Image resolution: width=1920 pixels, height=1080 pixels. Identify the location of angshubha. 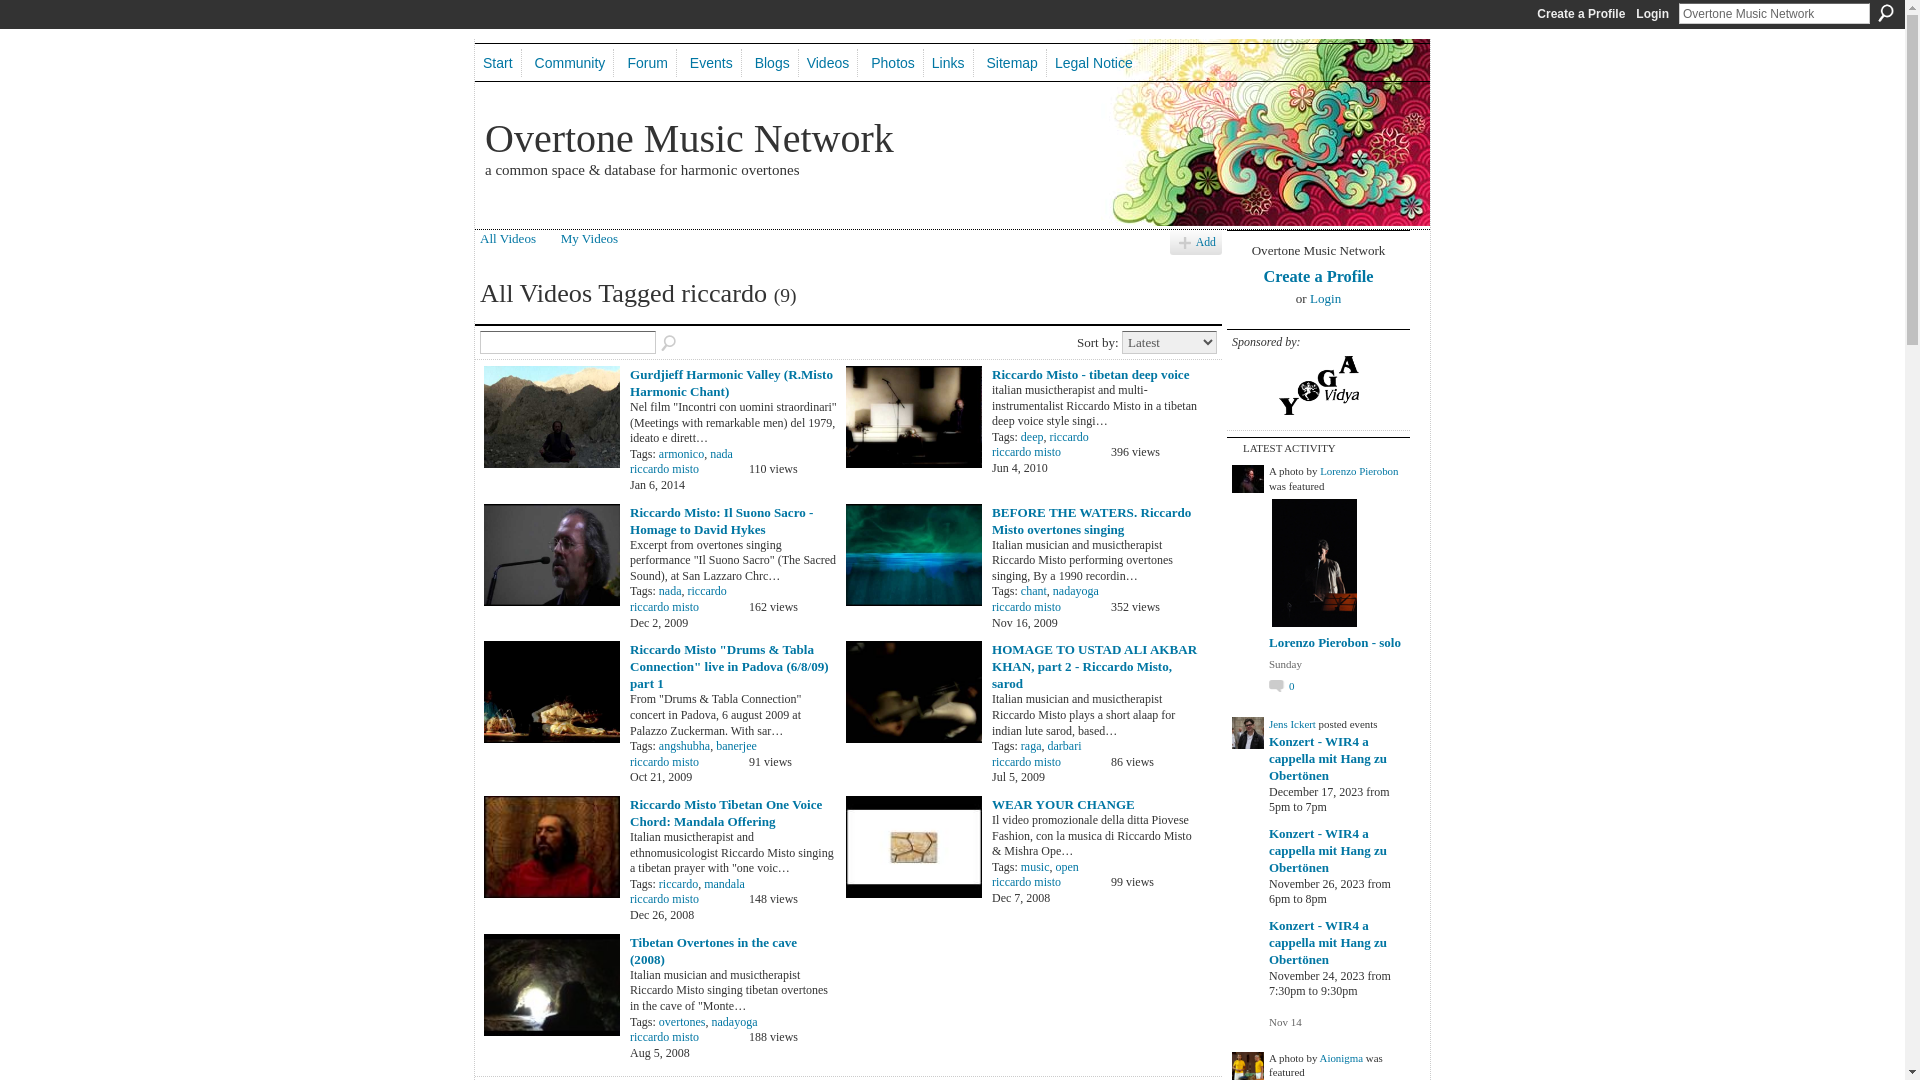
(684, 746).